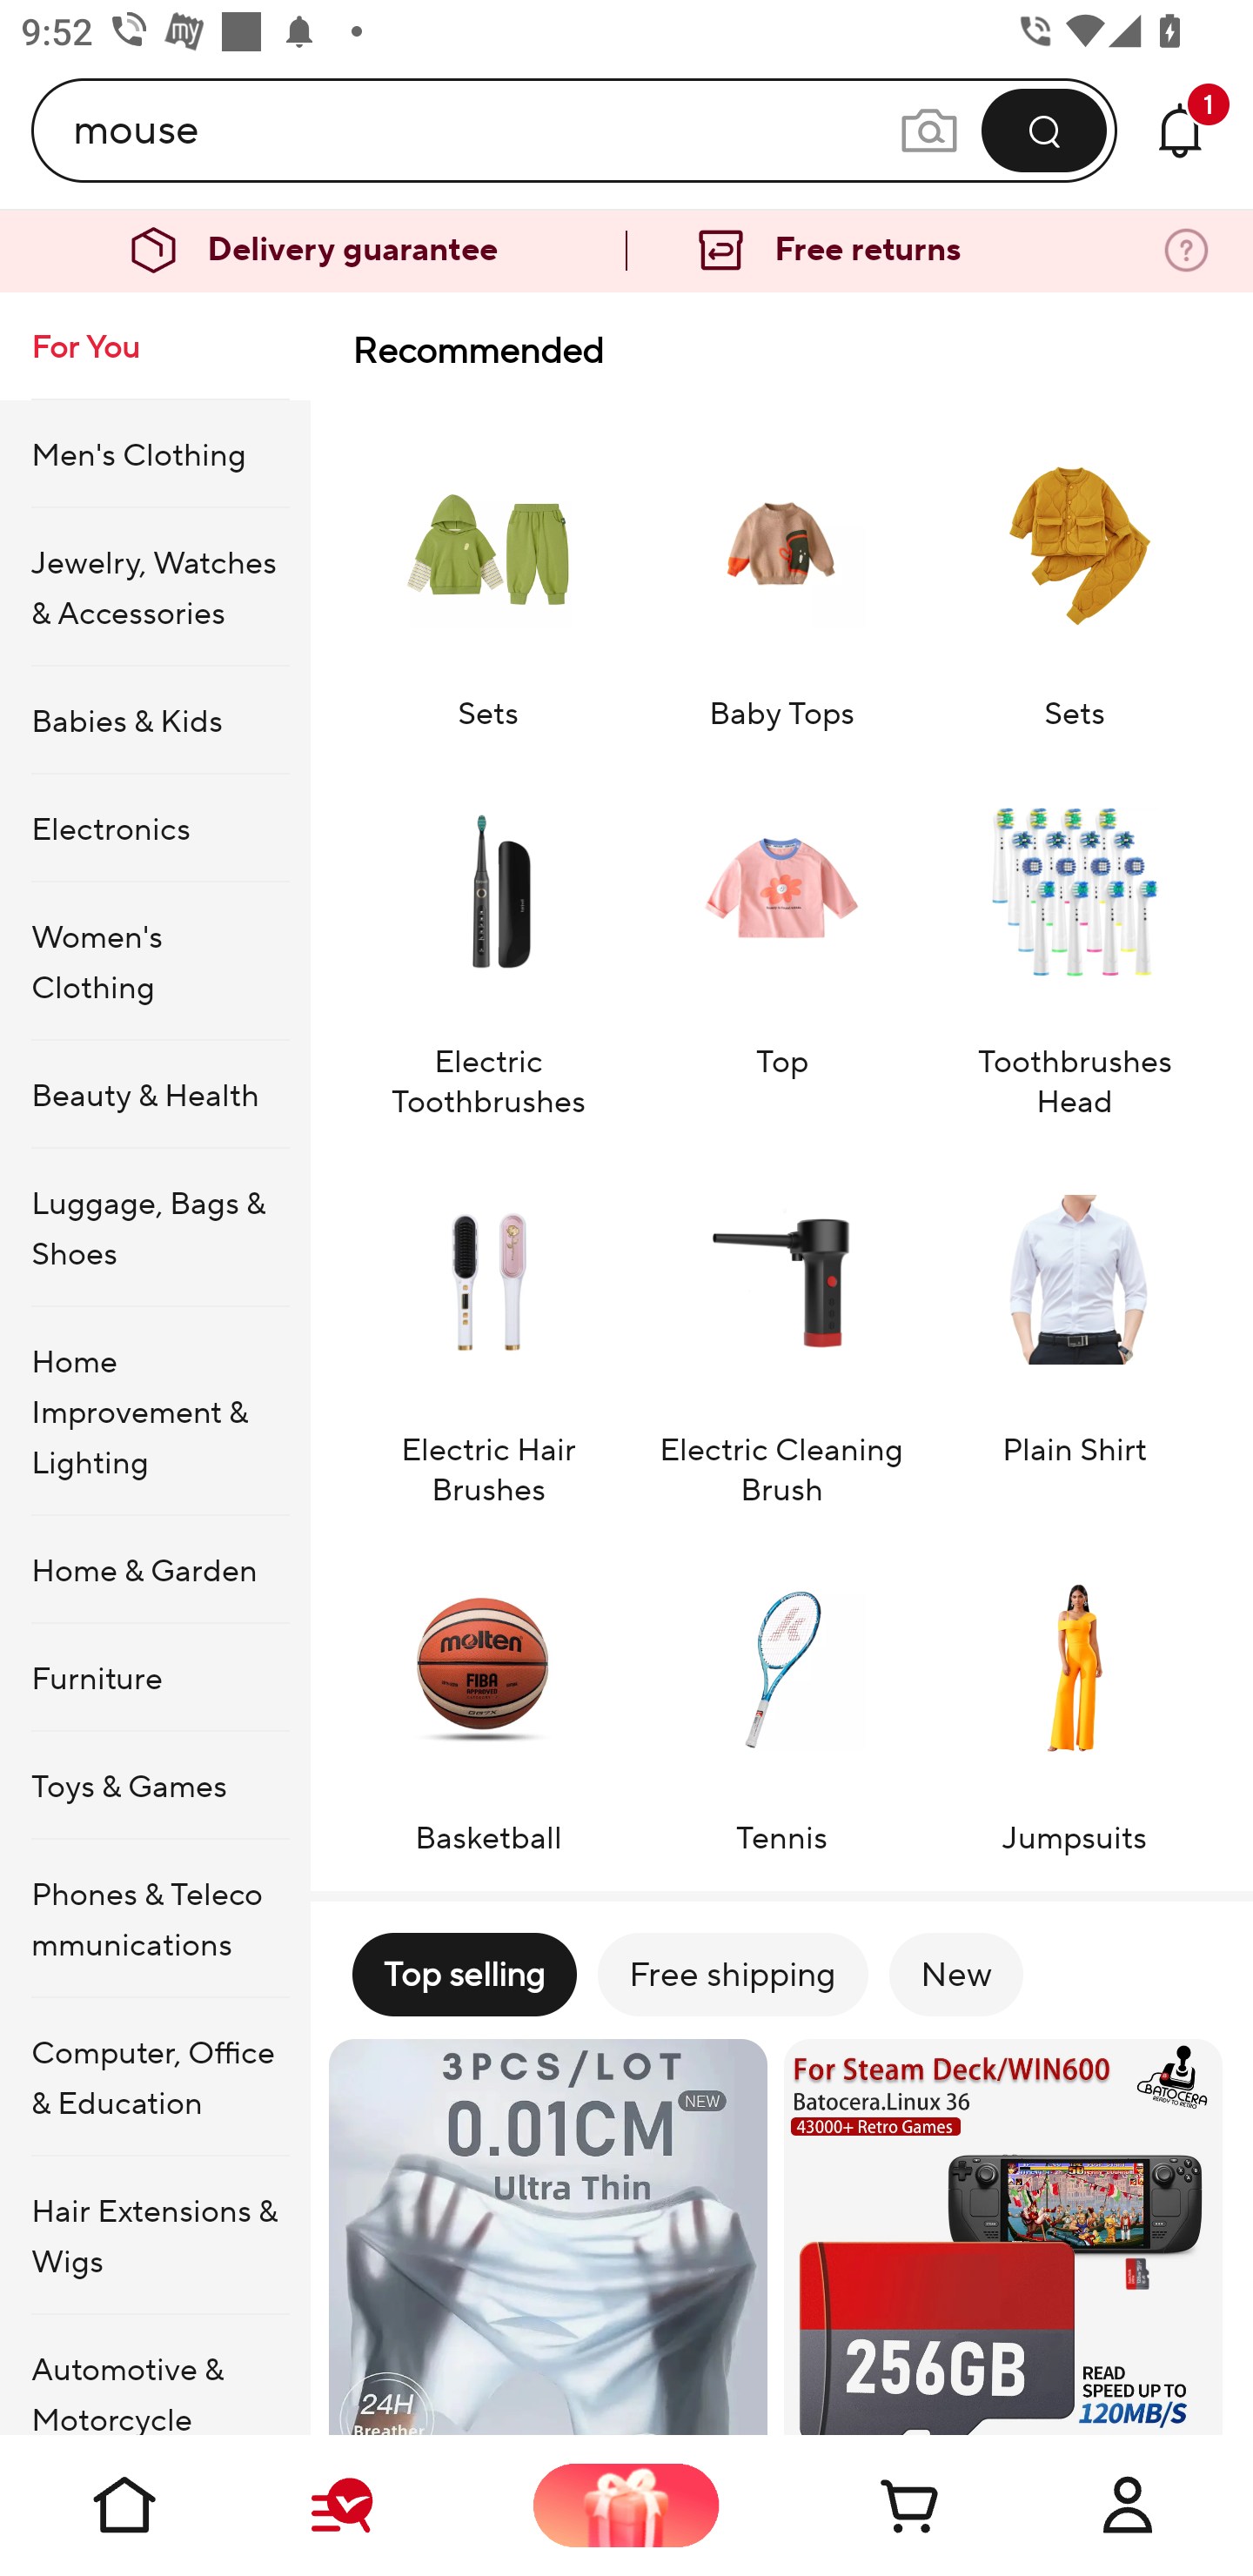  What do you see at coordinates (1074, 940) in the screenshot?
I see `Toothbrushes Head` at bounding box center [1074, 940].